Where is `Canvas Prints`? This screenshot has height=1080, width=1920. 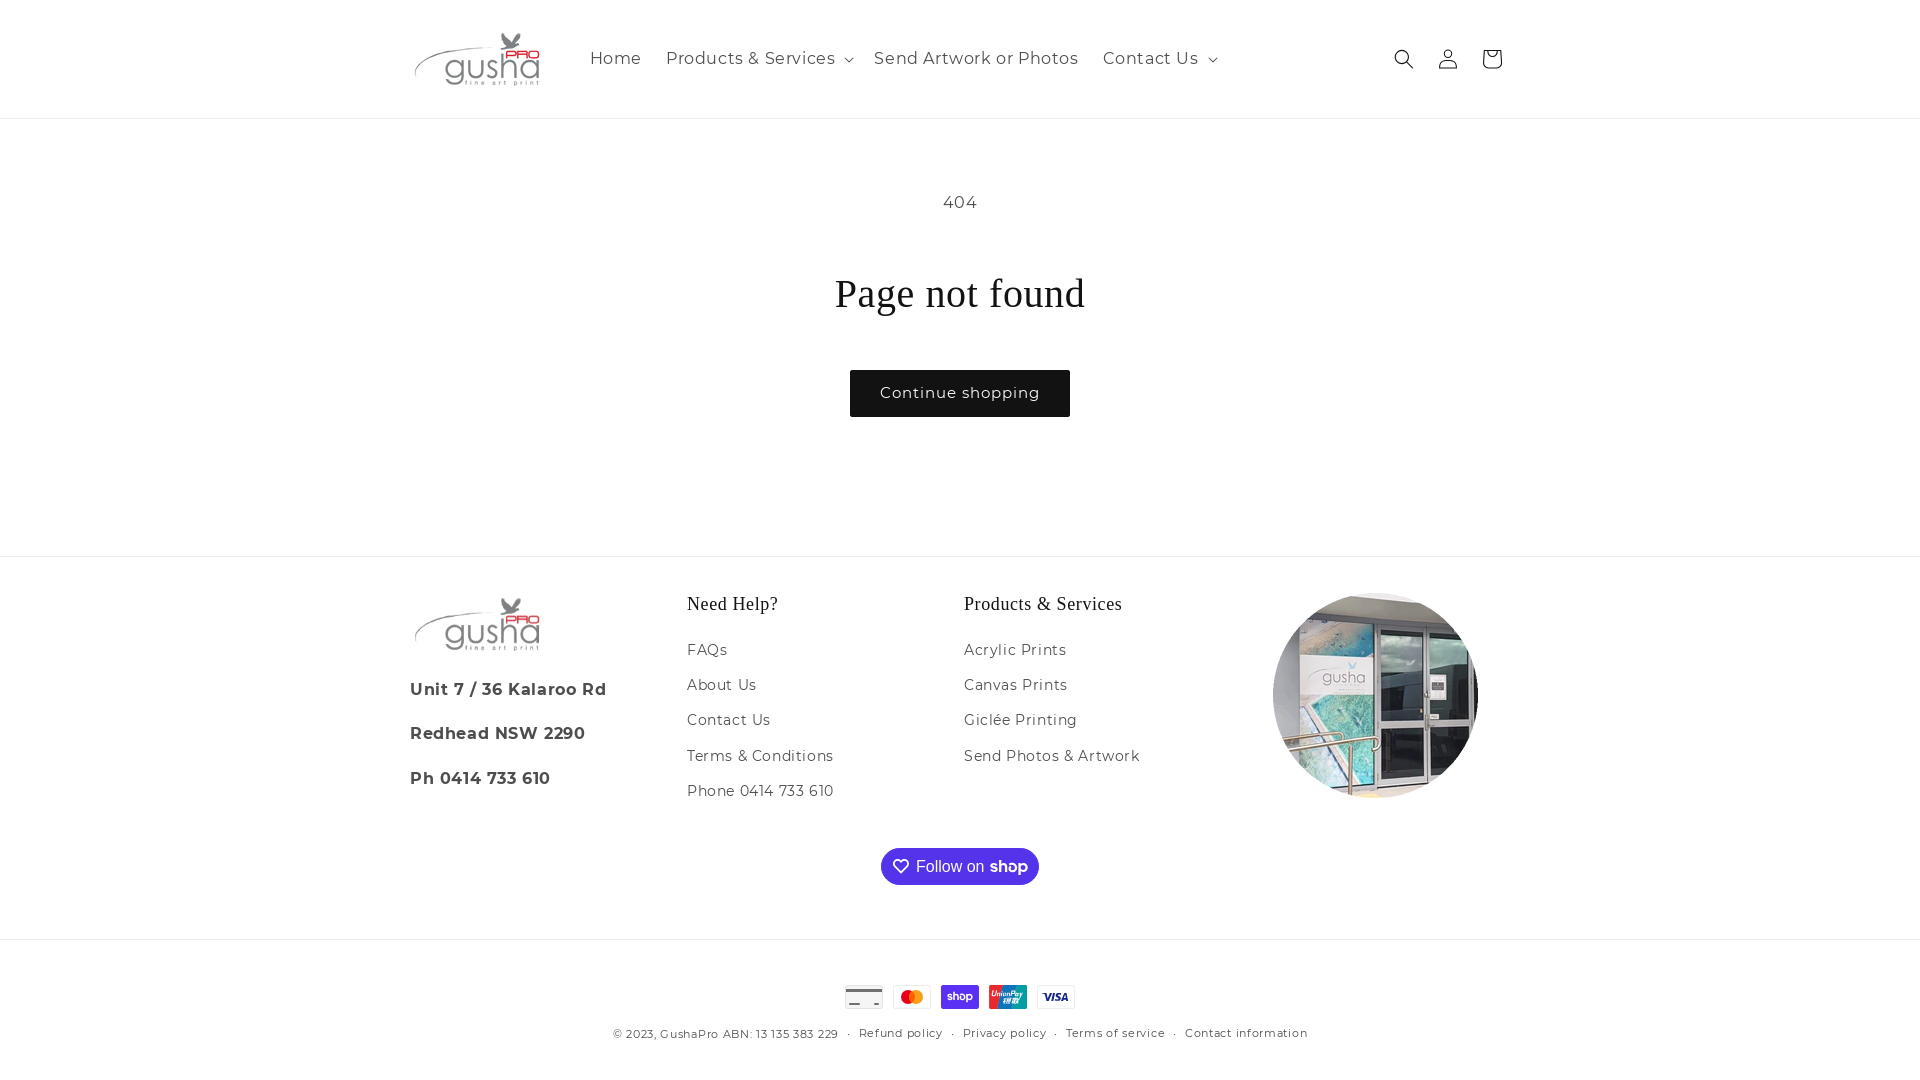 Canvas Prints is located at coordinates (1016, 686).